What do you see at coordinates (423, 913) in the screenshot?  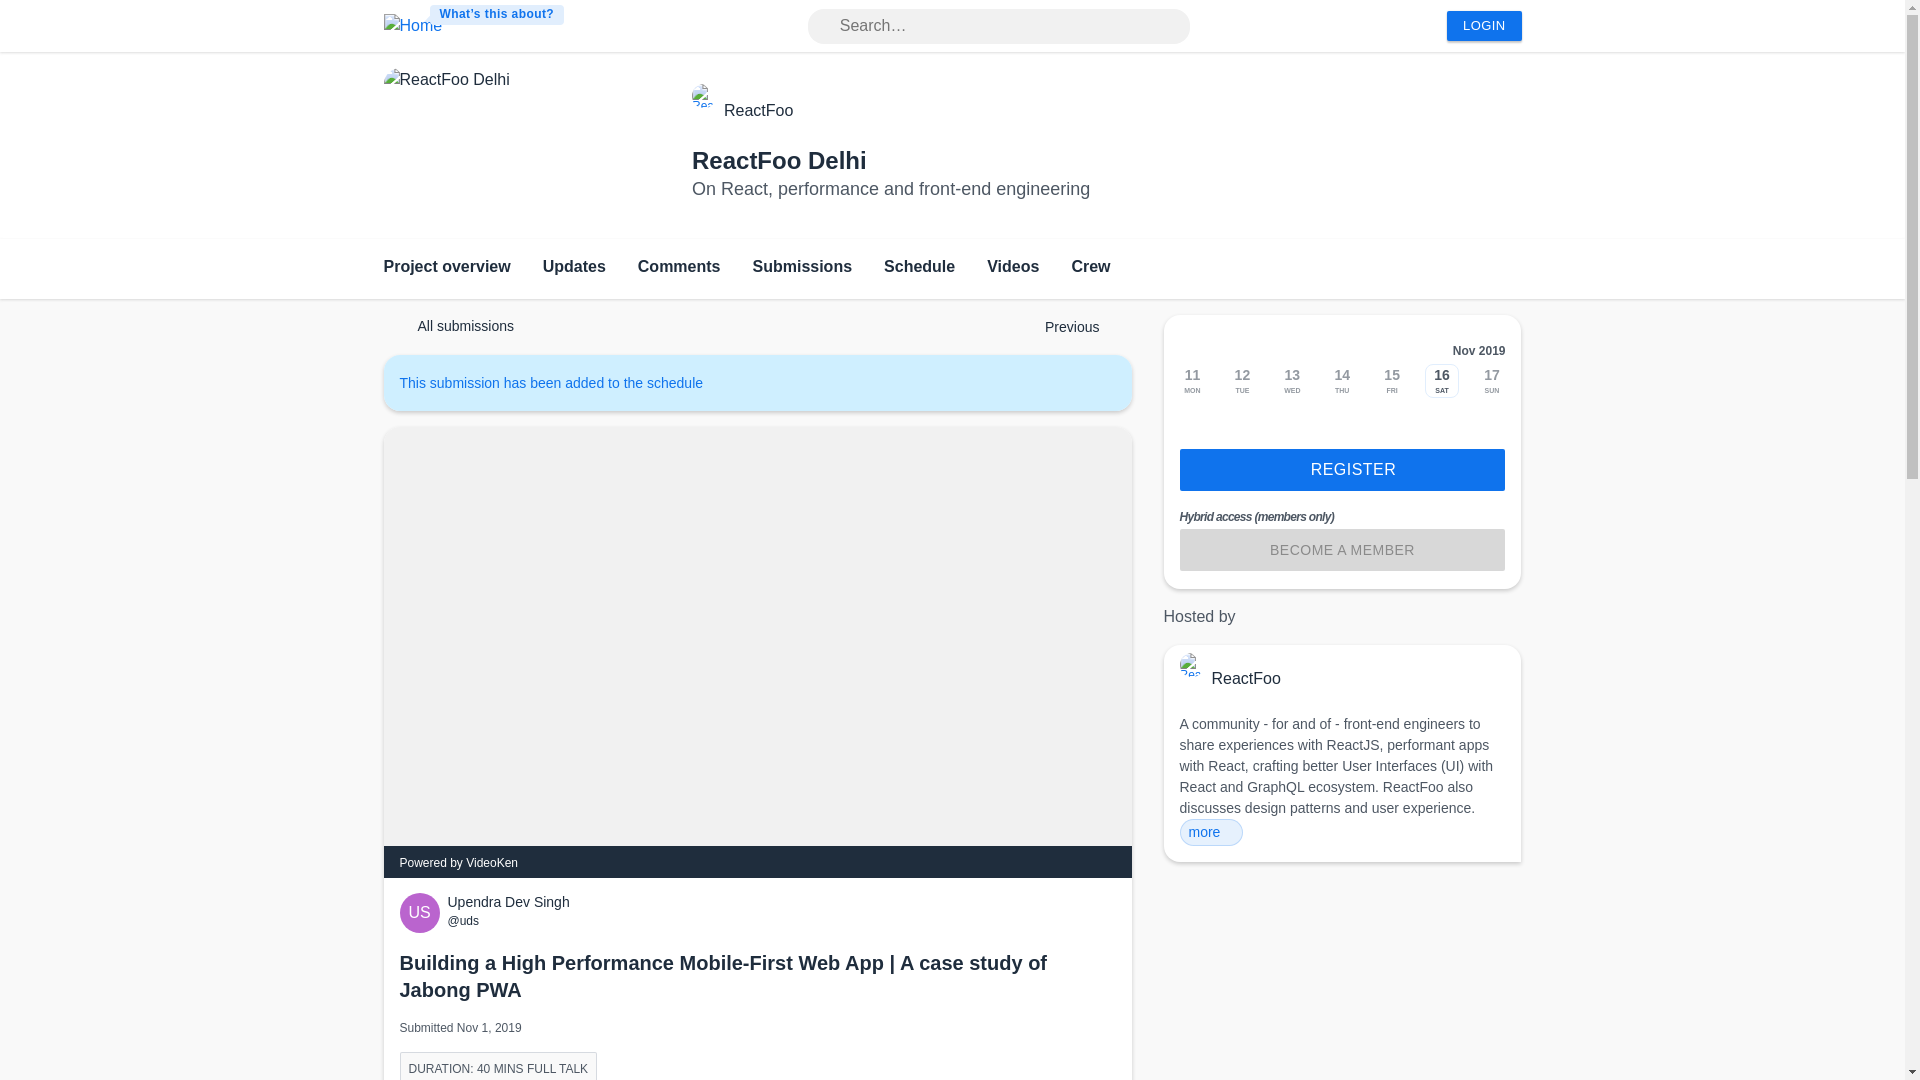 I see `US` at bounding box center [423, 913].